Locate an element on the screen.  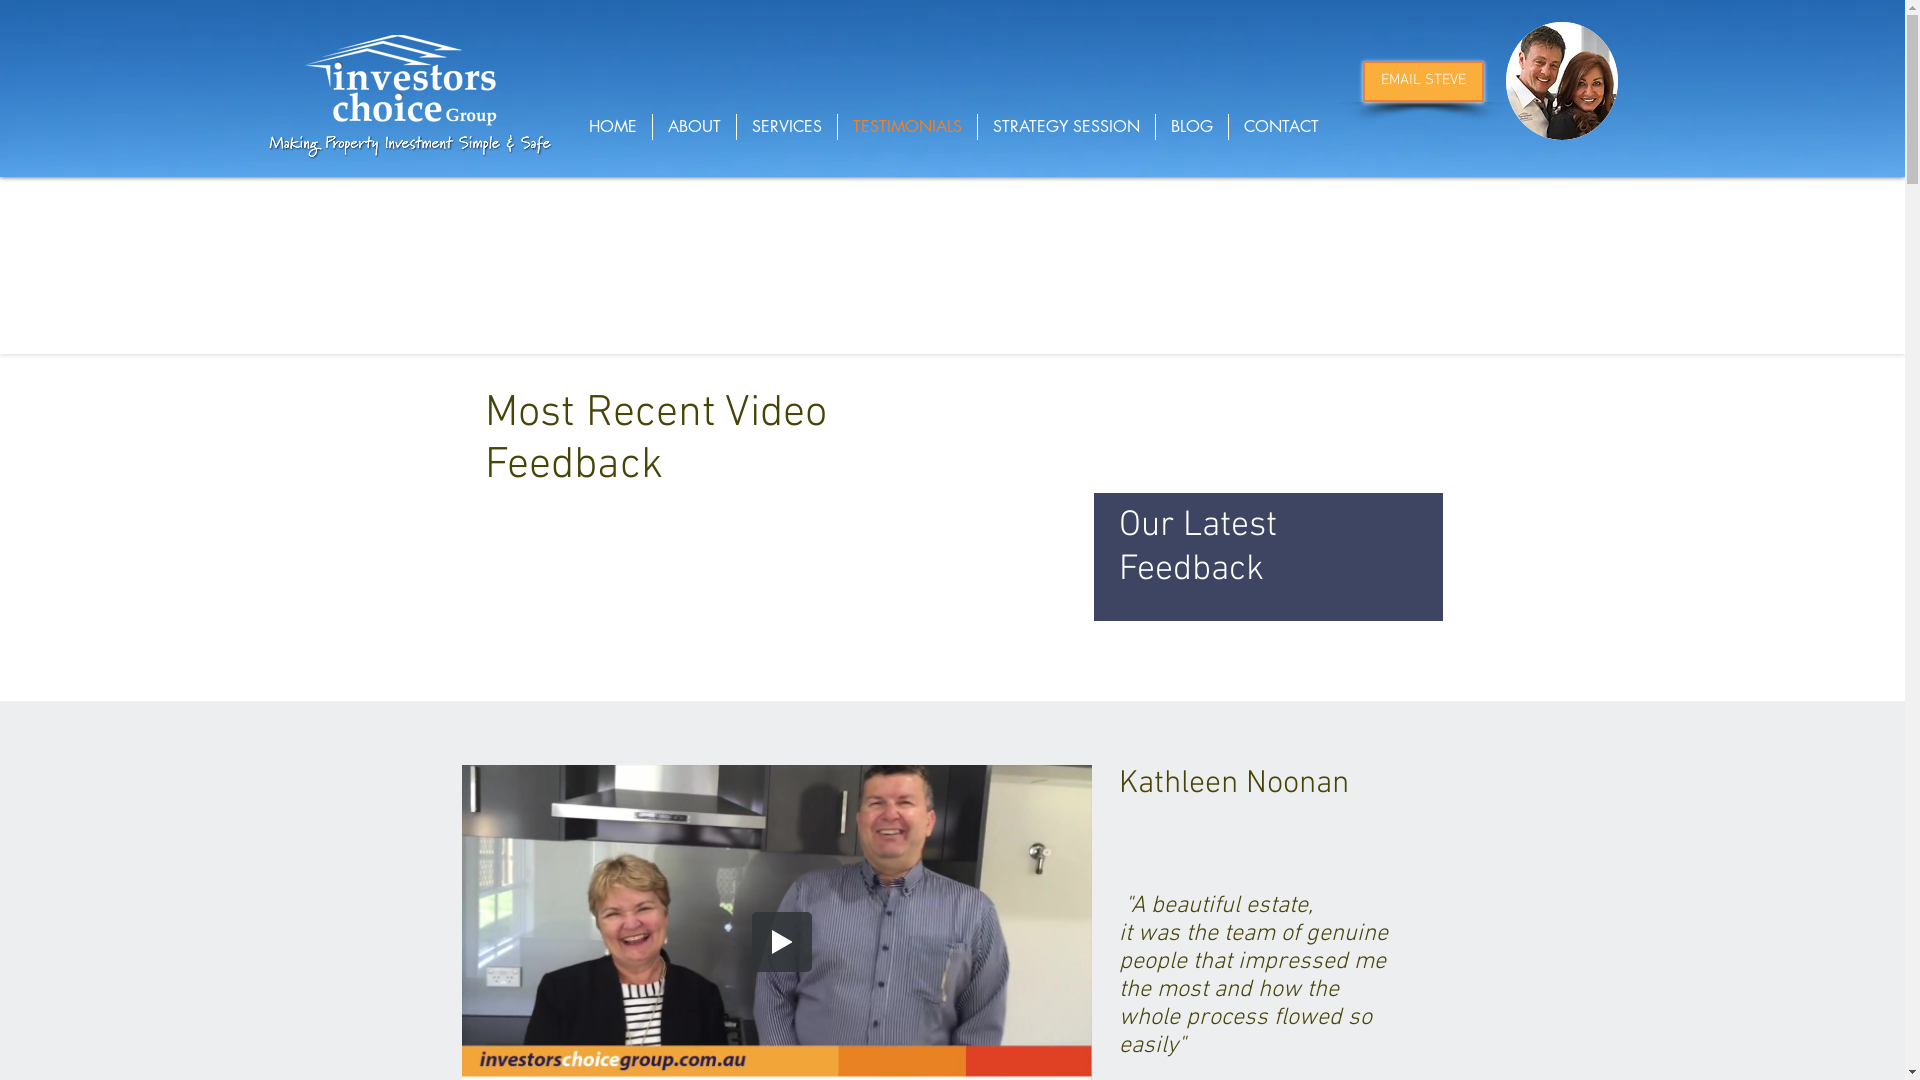
TESTIMONIALS is located at coordinates (908, 127).